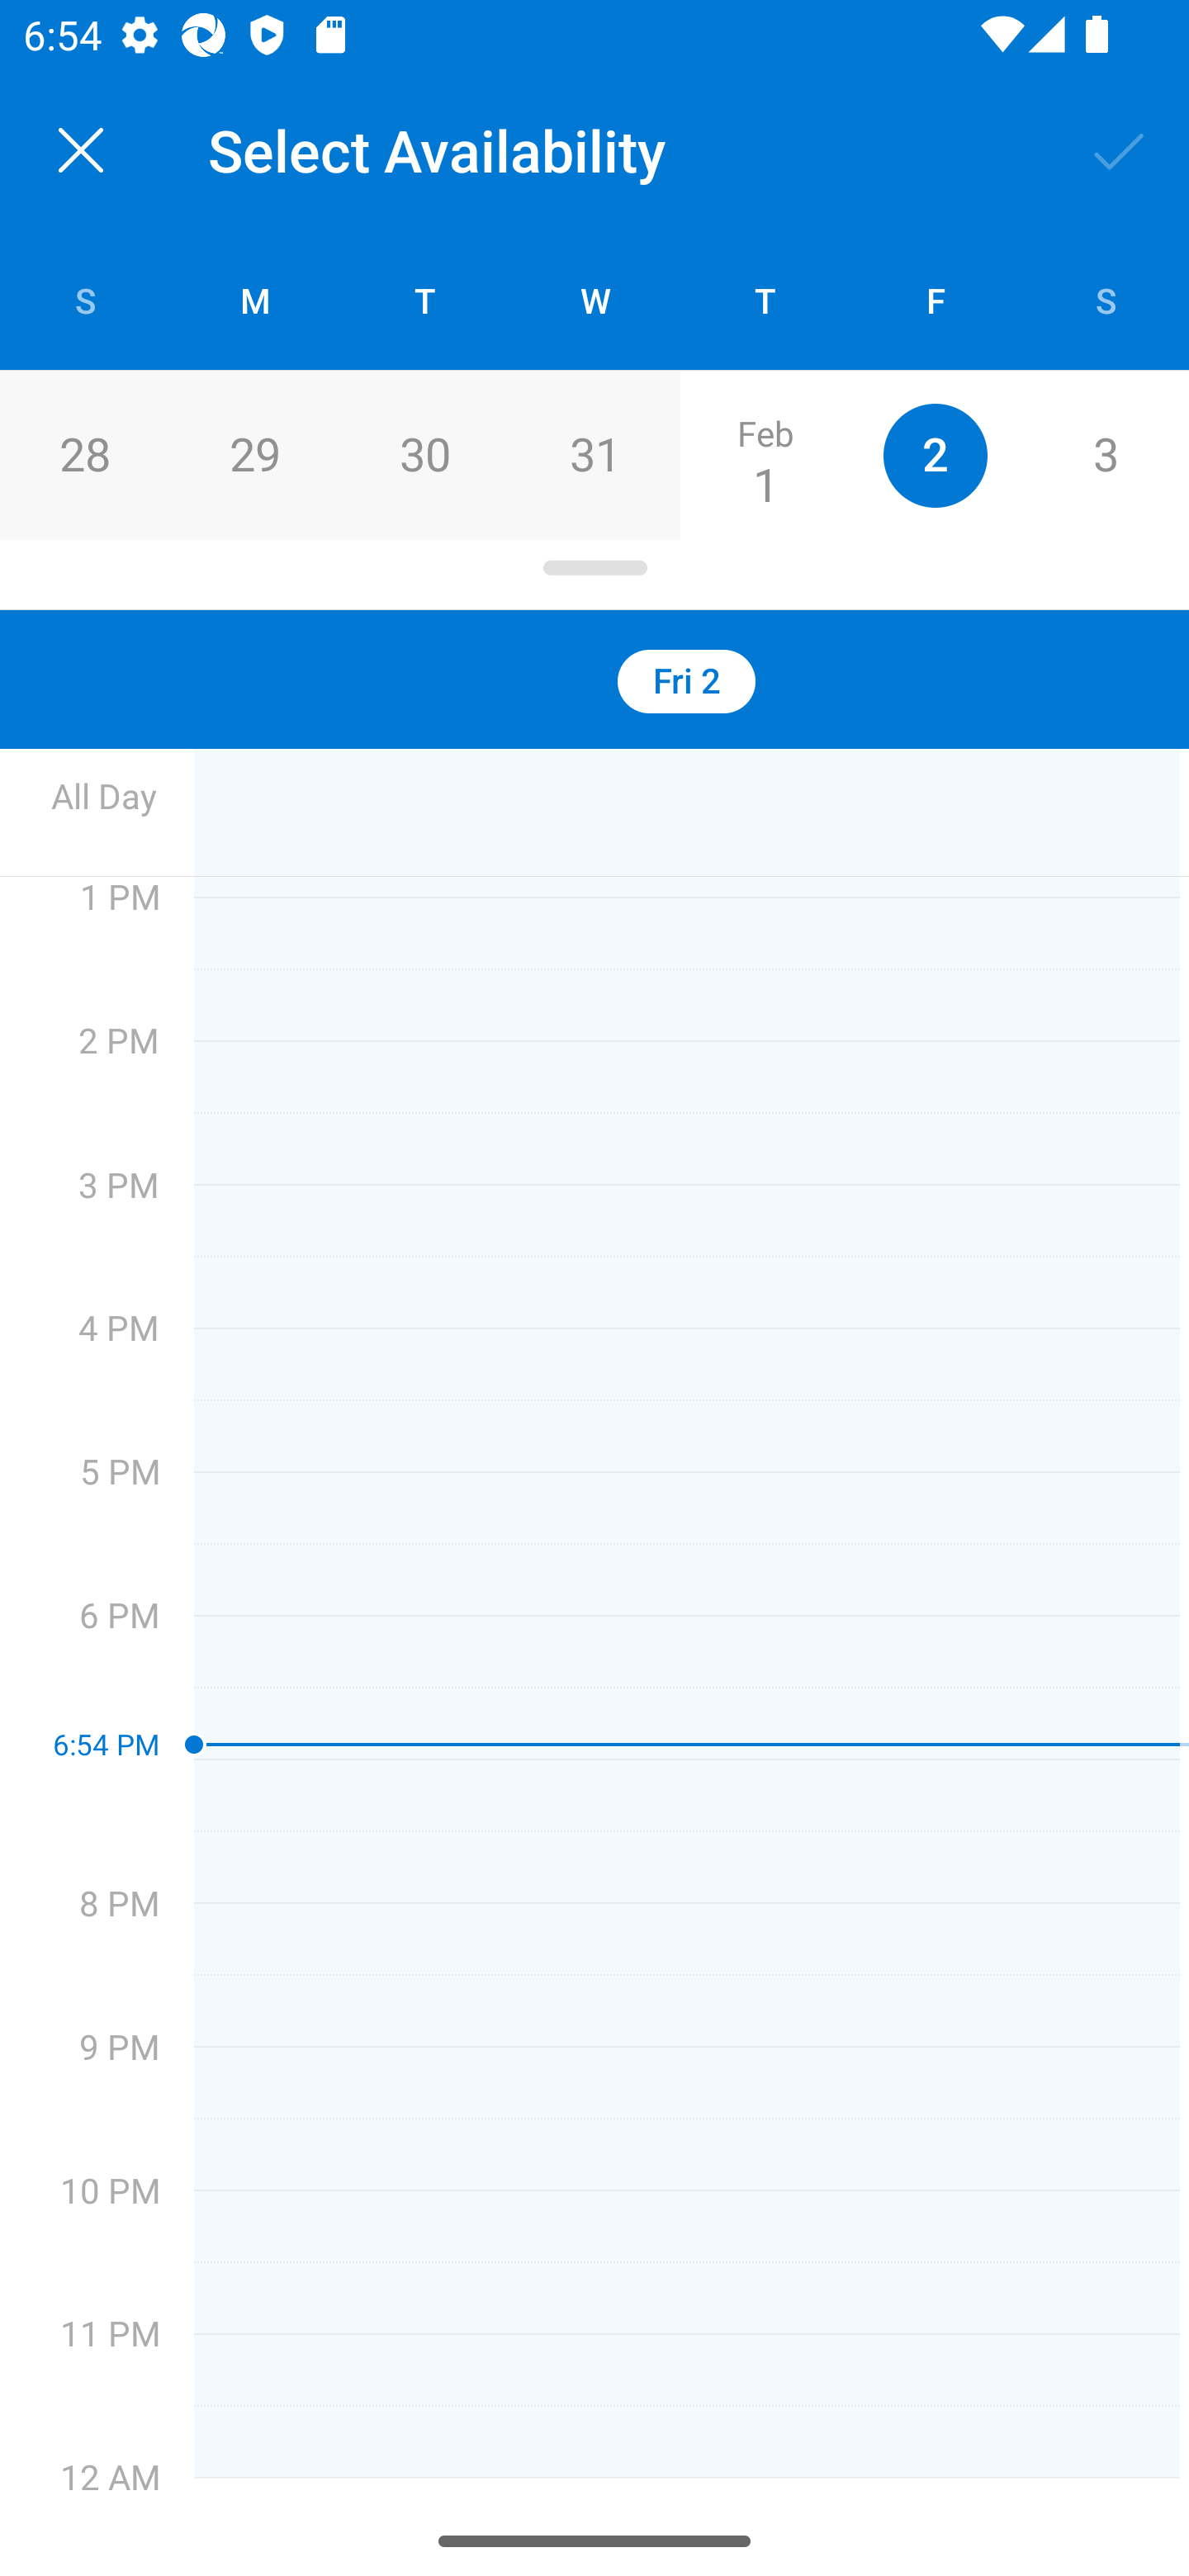  I want to click on 2 Friday, February 2, today, Selected, so click(935, 456).